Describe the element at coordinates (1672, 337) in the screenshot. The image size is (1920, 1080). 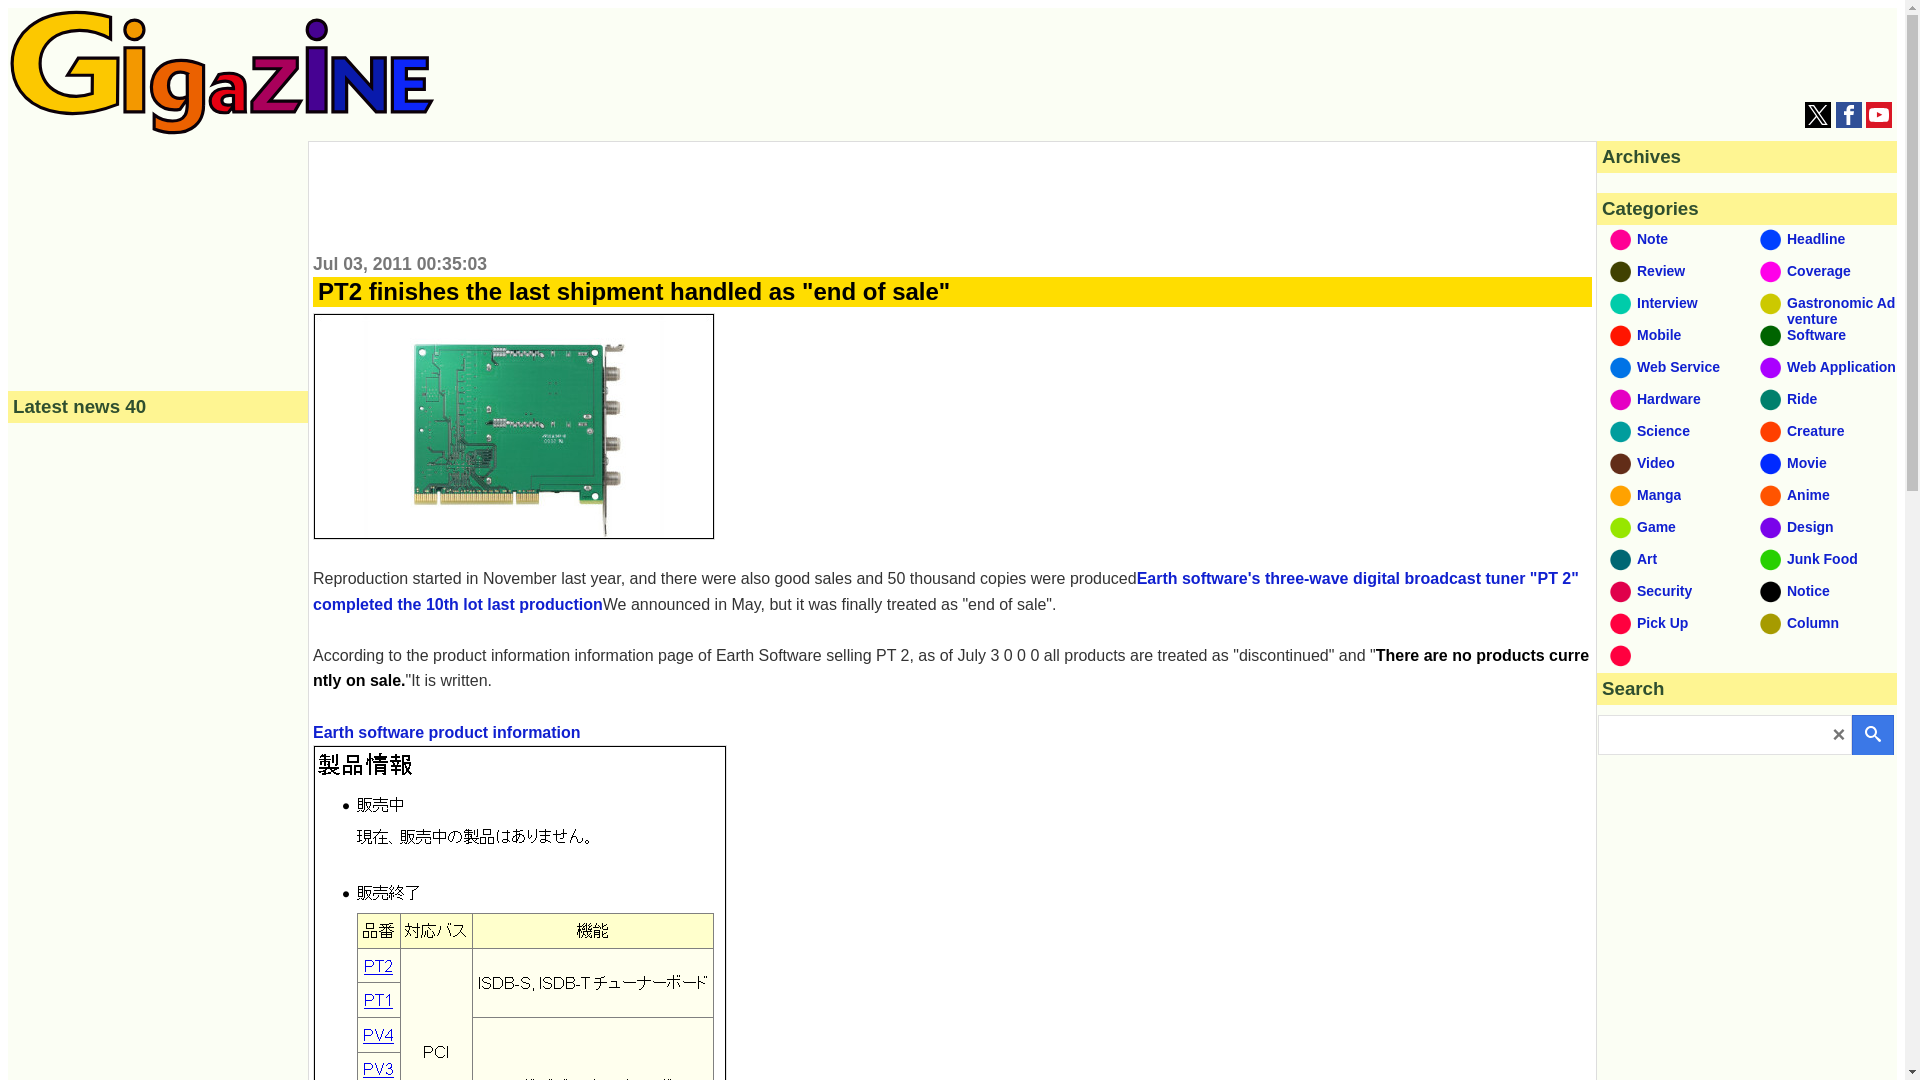
I see `Mobile` at that location.